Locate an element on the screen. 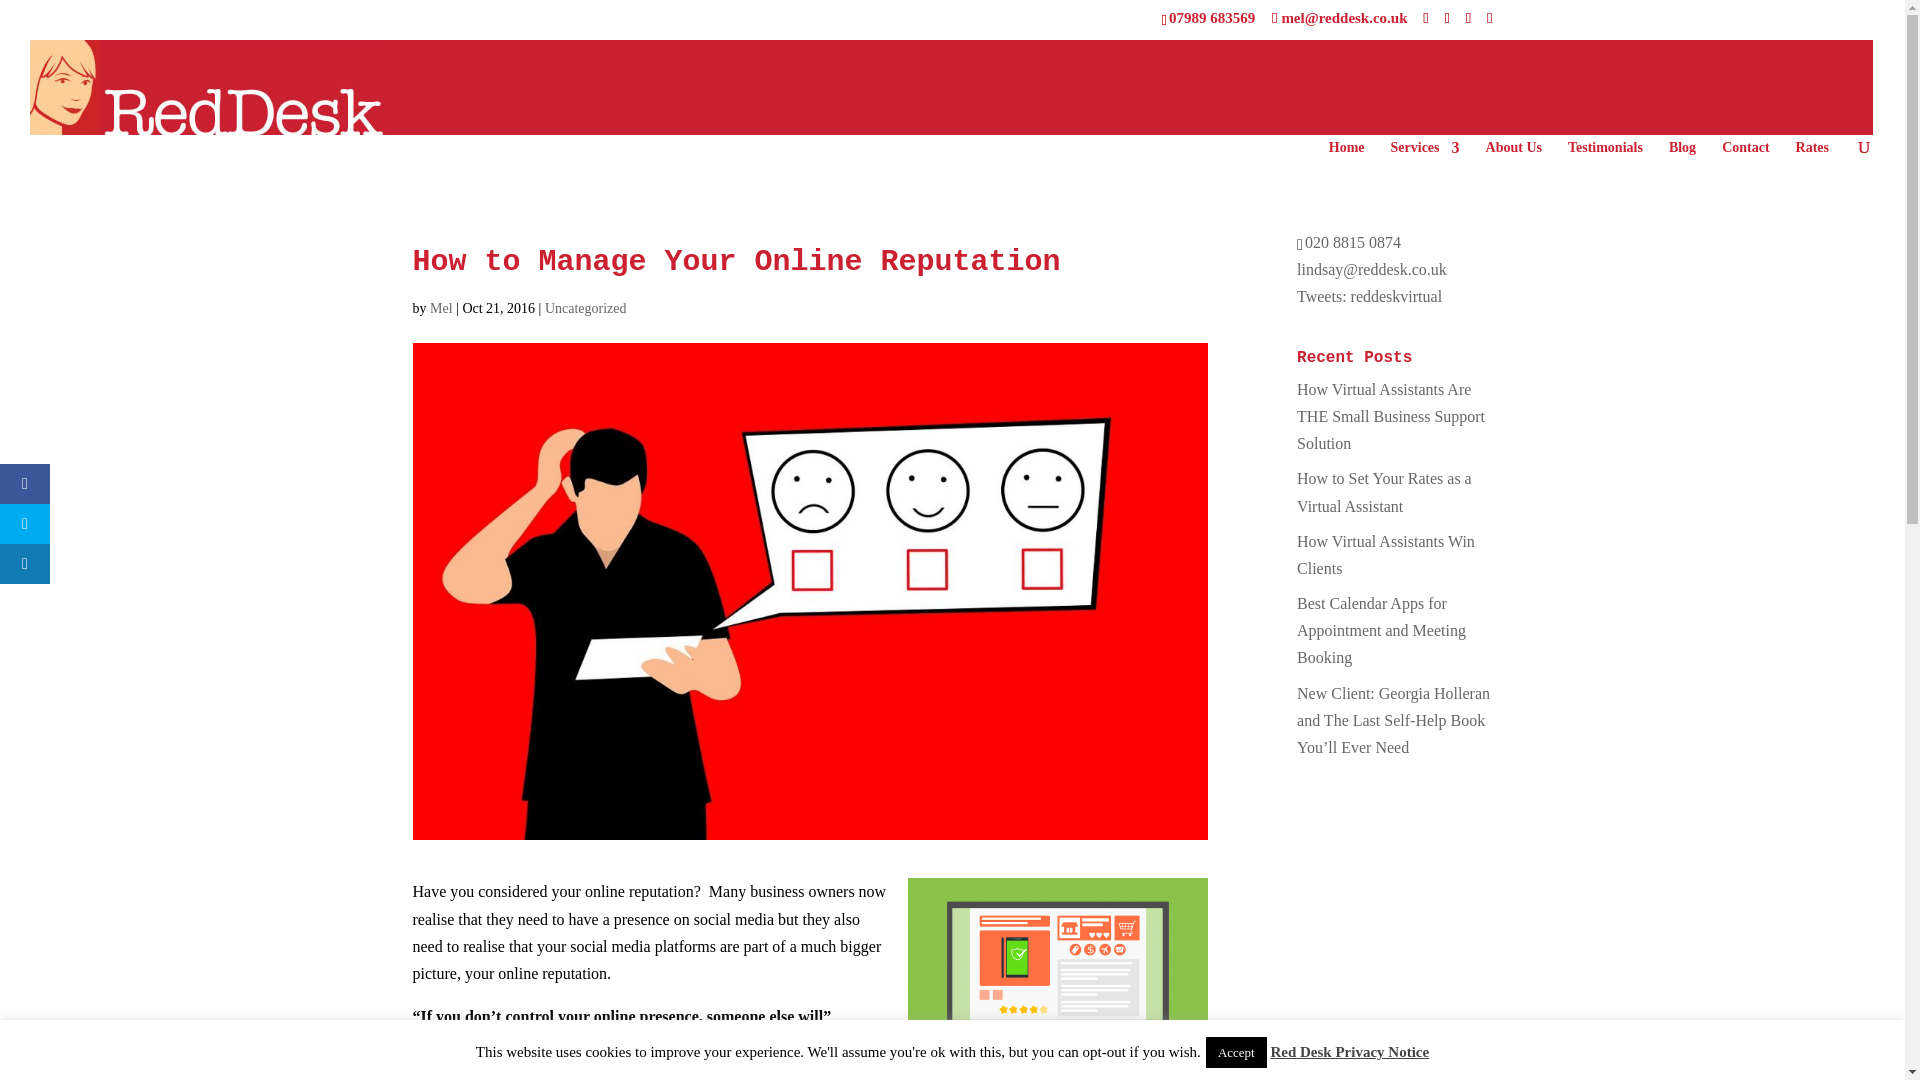  Services is located at coordinates (1424, 155).